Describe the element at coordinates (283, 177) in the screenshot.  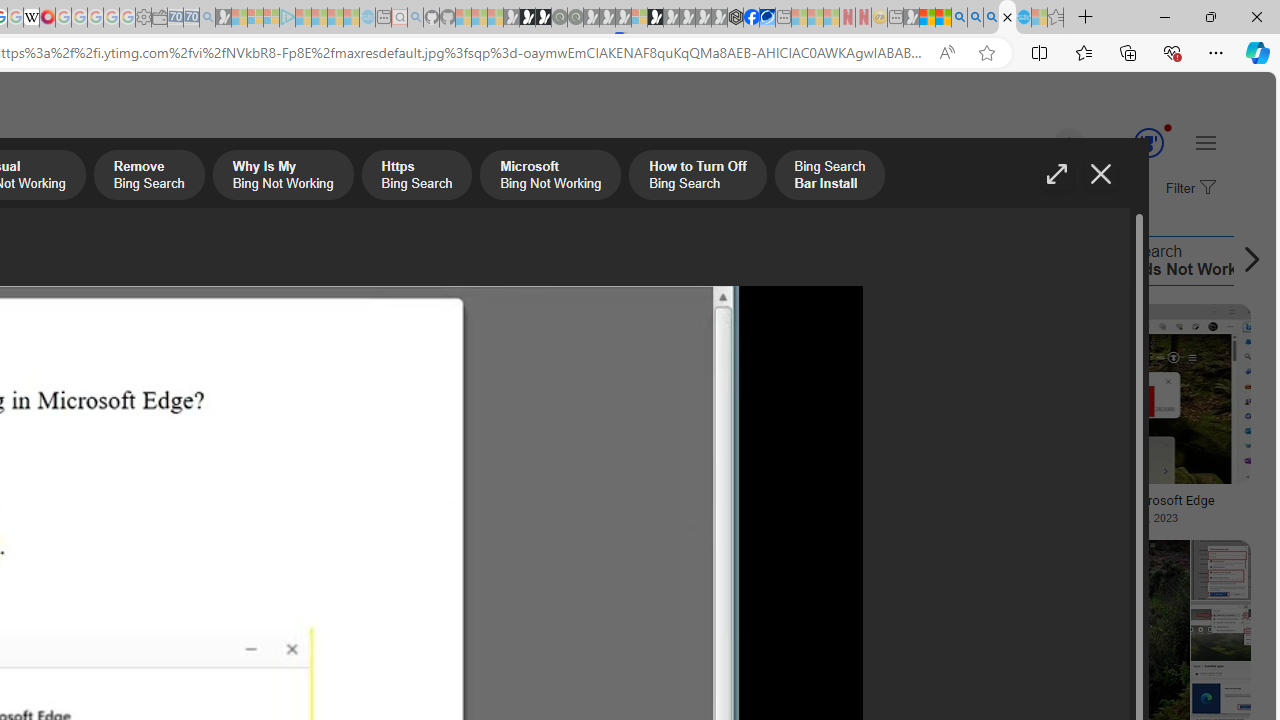
I see `Why Is My Bing Not Working` at that location.